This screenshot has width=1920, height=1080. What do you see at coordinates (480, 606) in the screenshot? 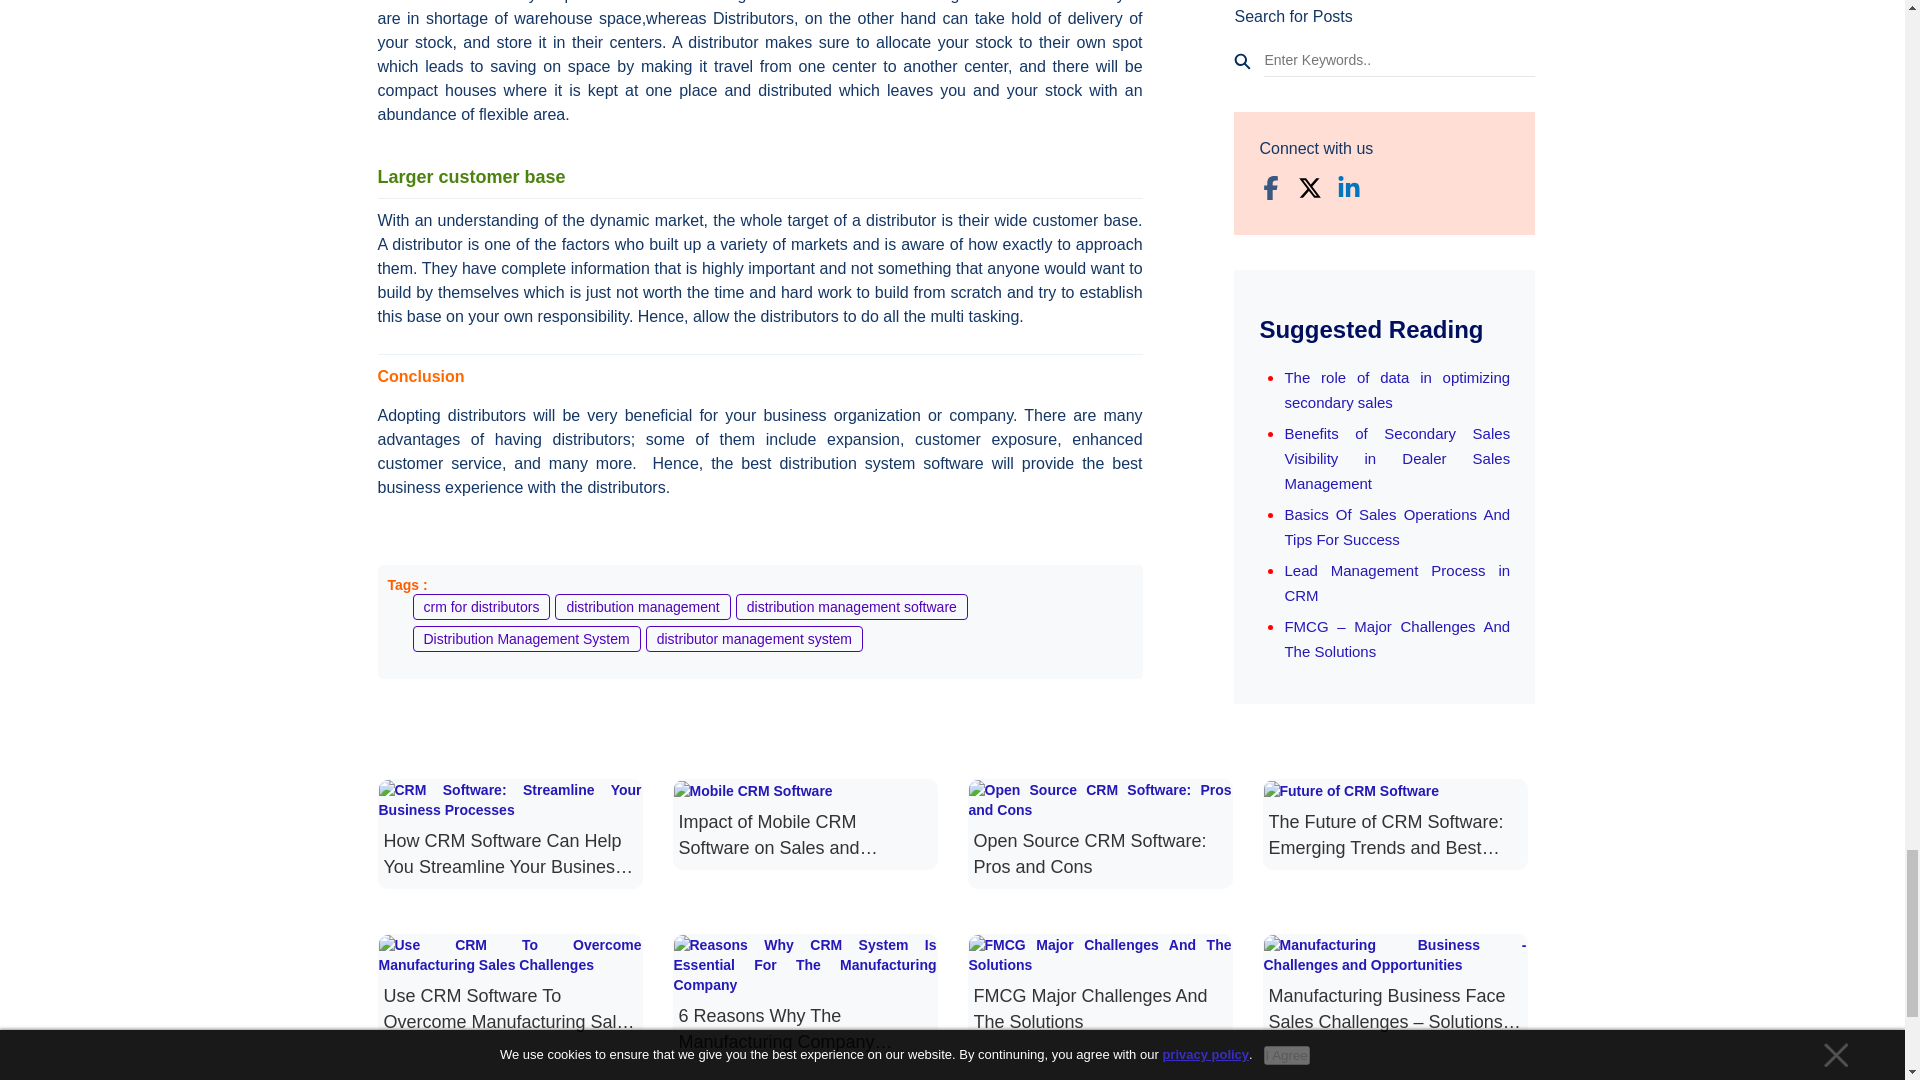
I see `crm for distributors` at bounding box center [480, 606].